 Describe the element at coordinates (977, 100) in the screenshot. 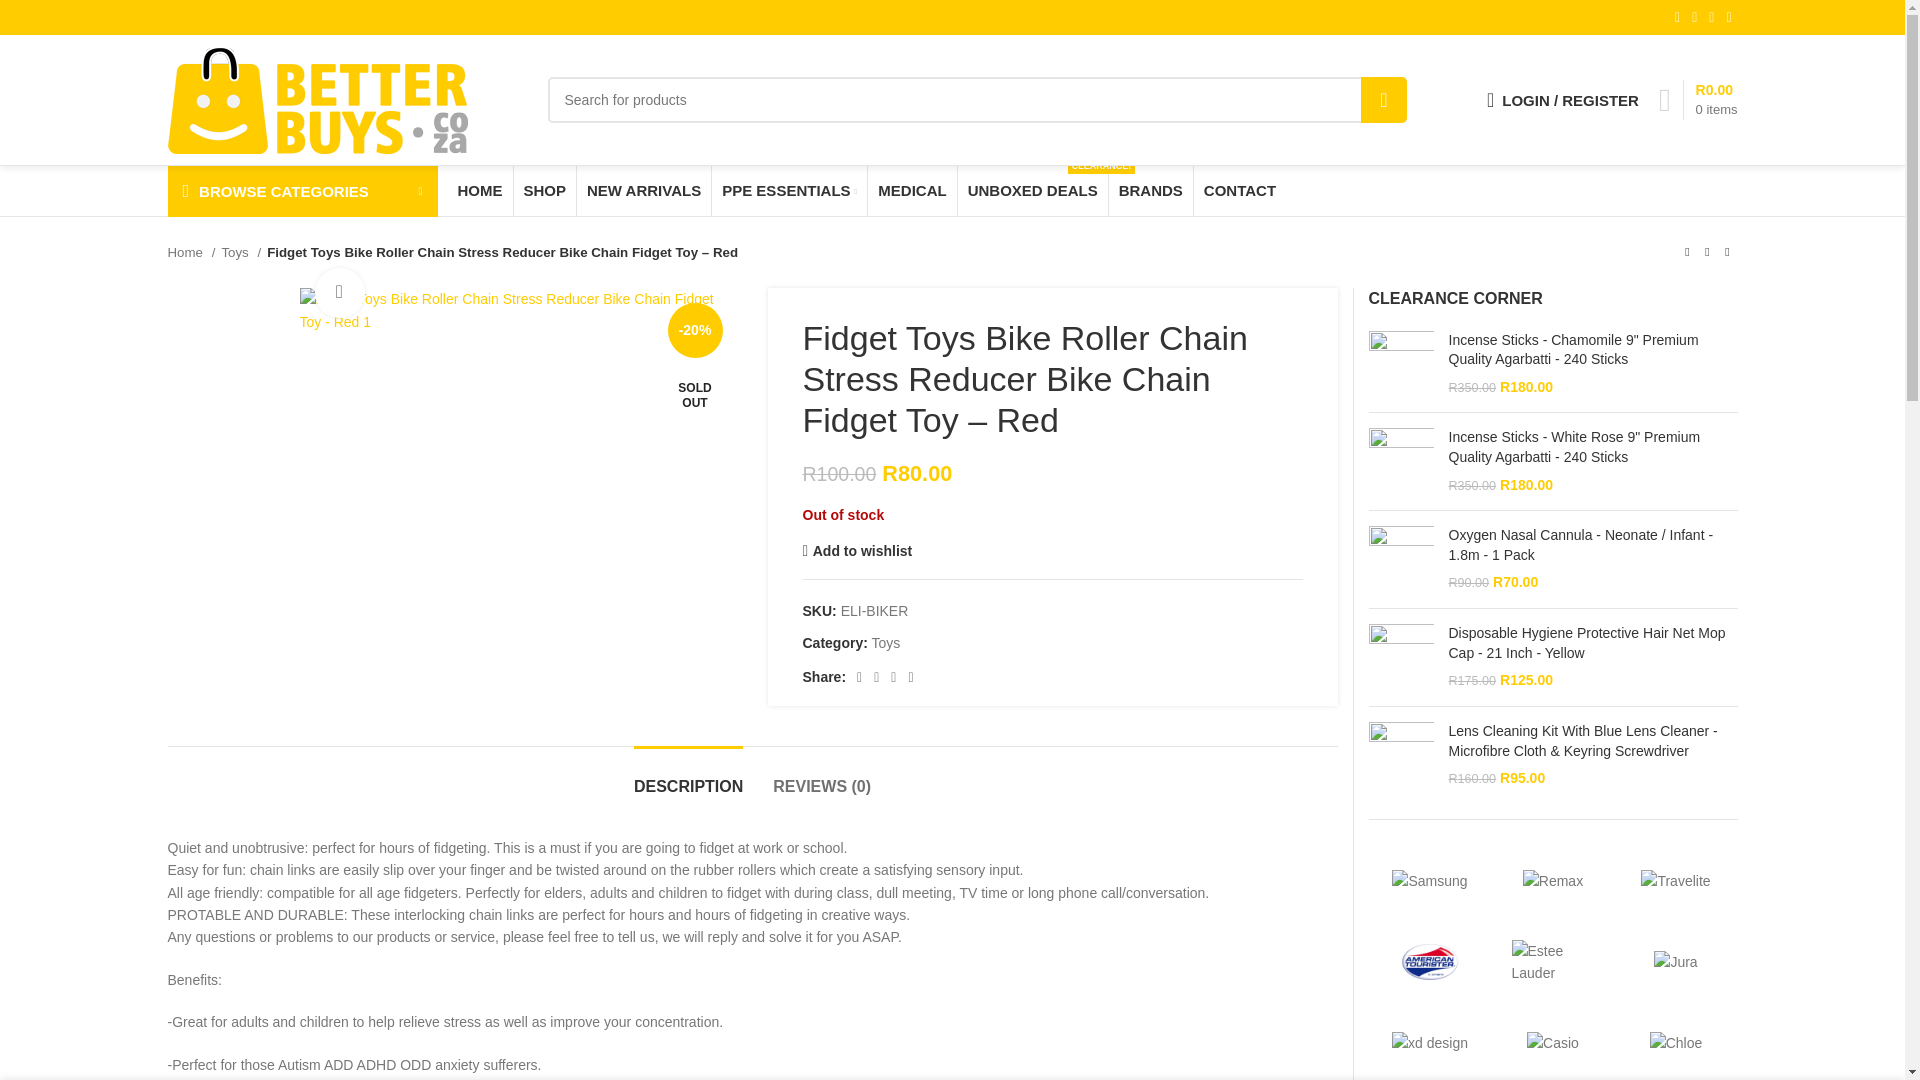

I see `Fidget-BikeChain-Red-1Pack` at that location.